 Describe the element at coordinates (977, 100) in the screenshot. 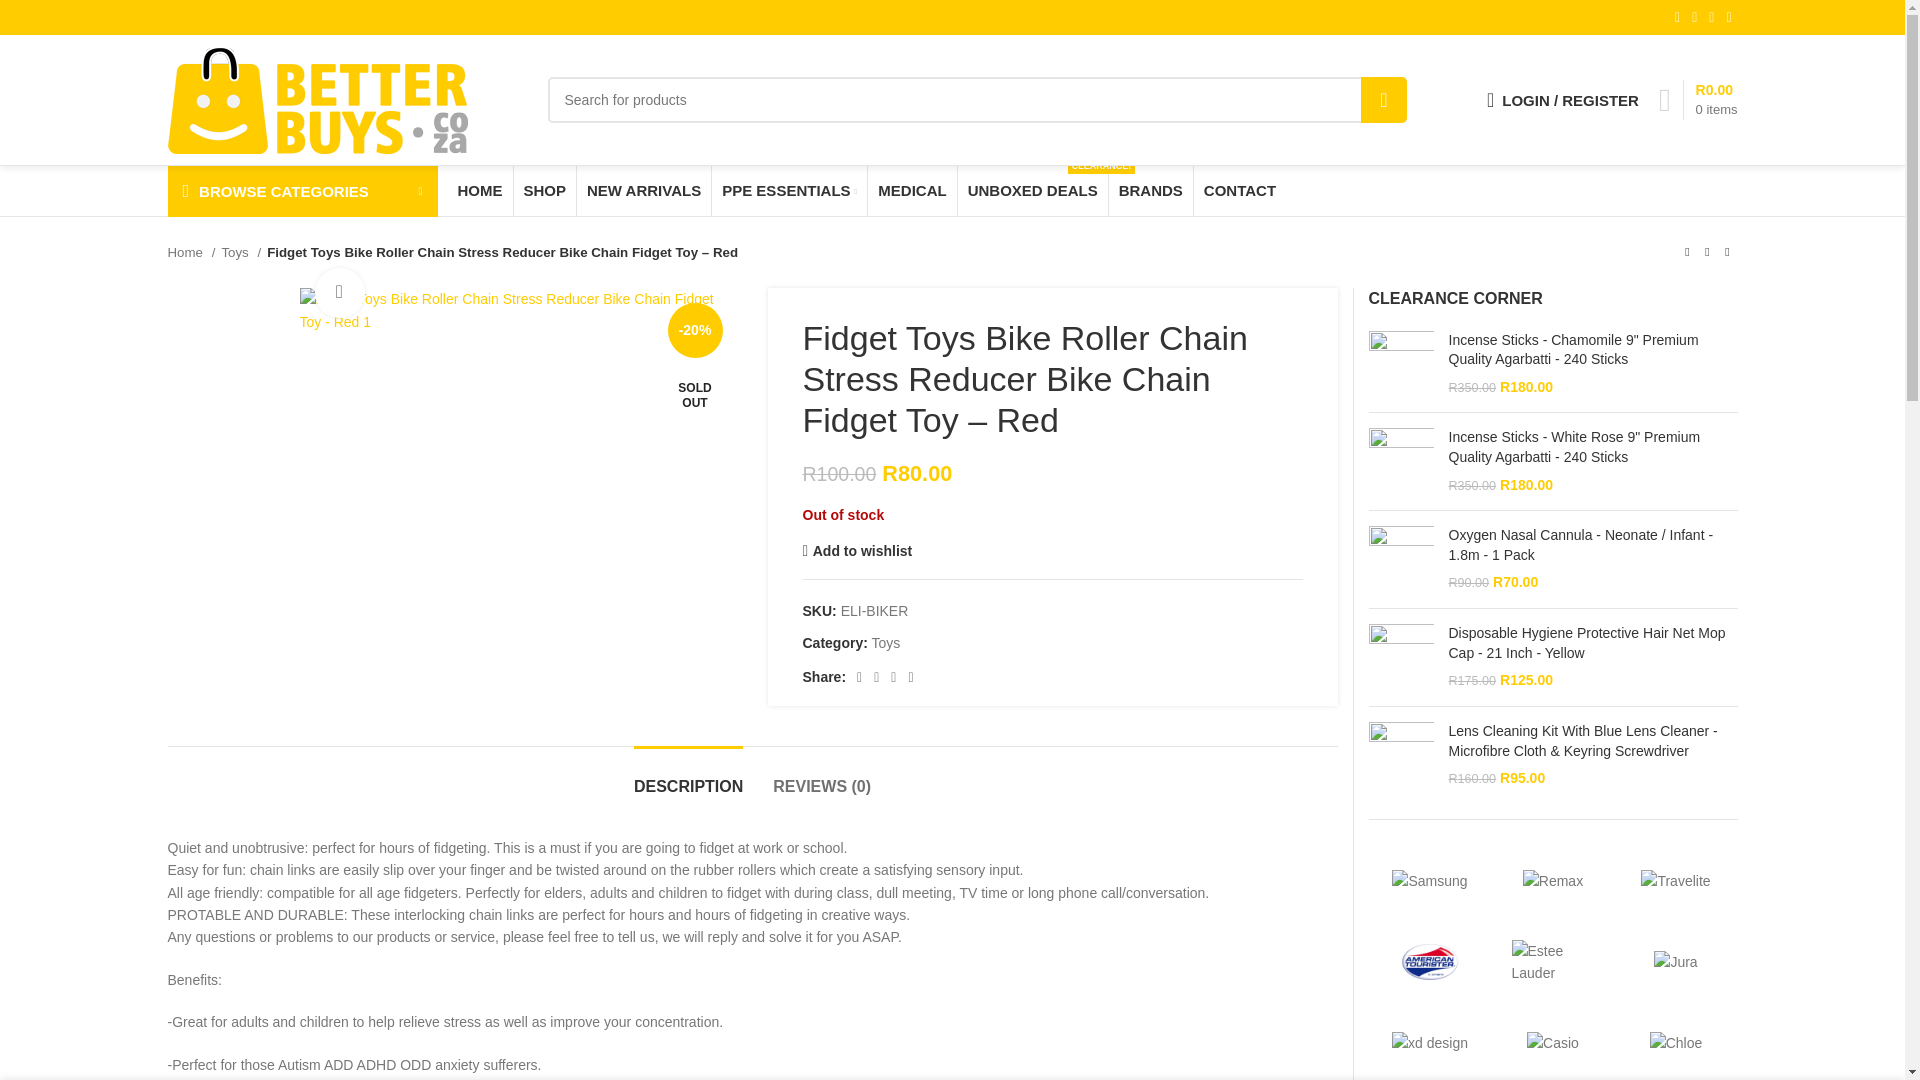

I see `Fidget-BikeChain-Red-1Pack` at that location.